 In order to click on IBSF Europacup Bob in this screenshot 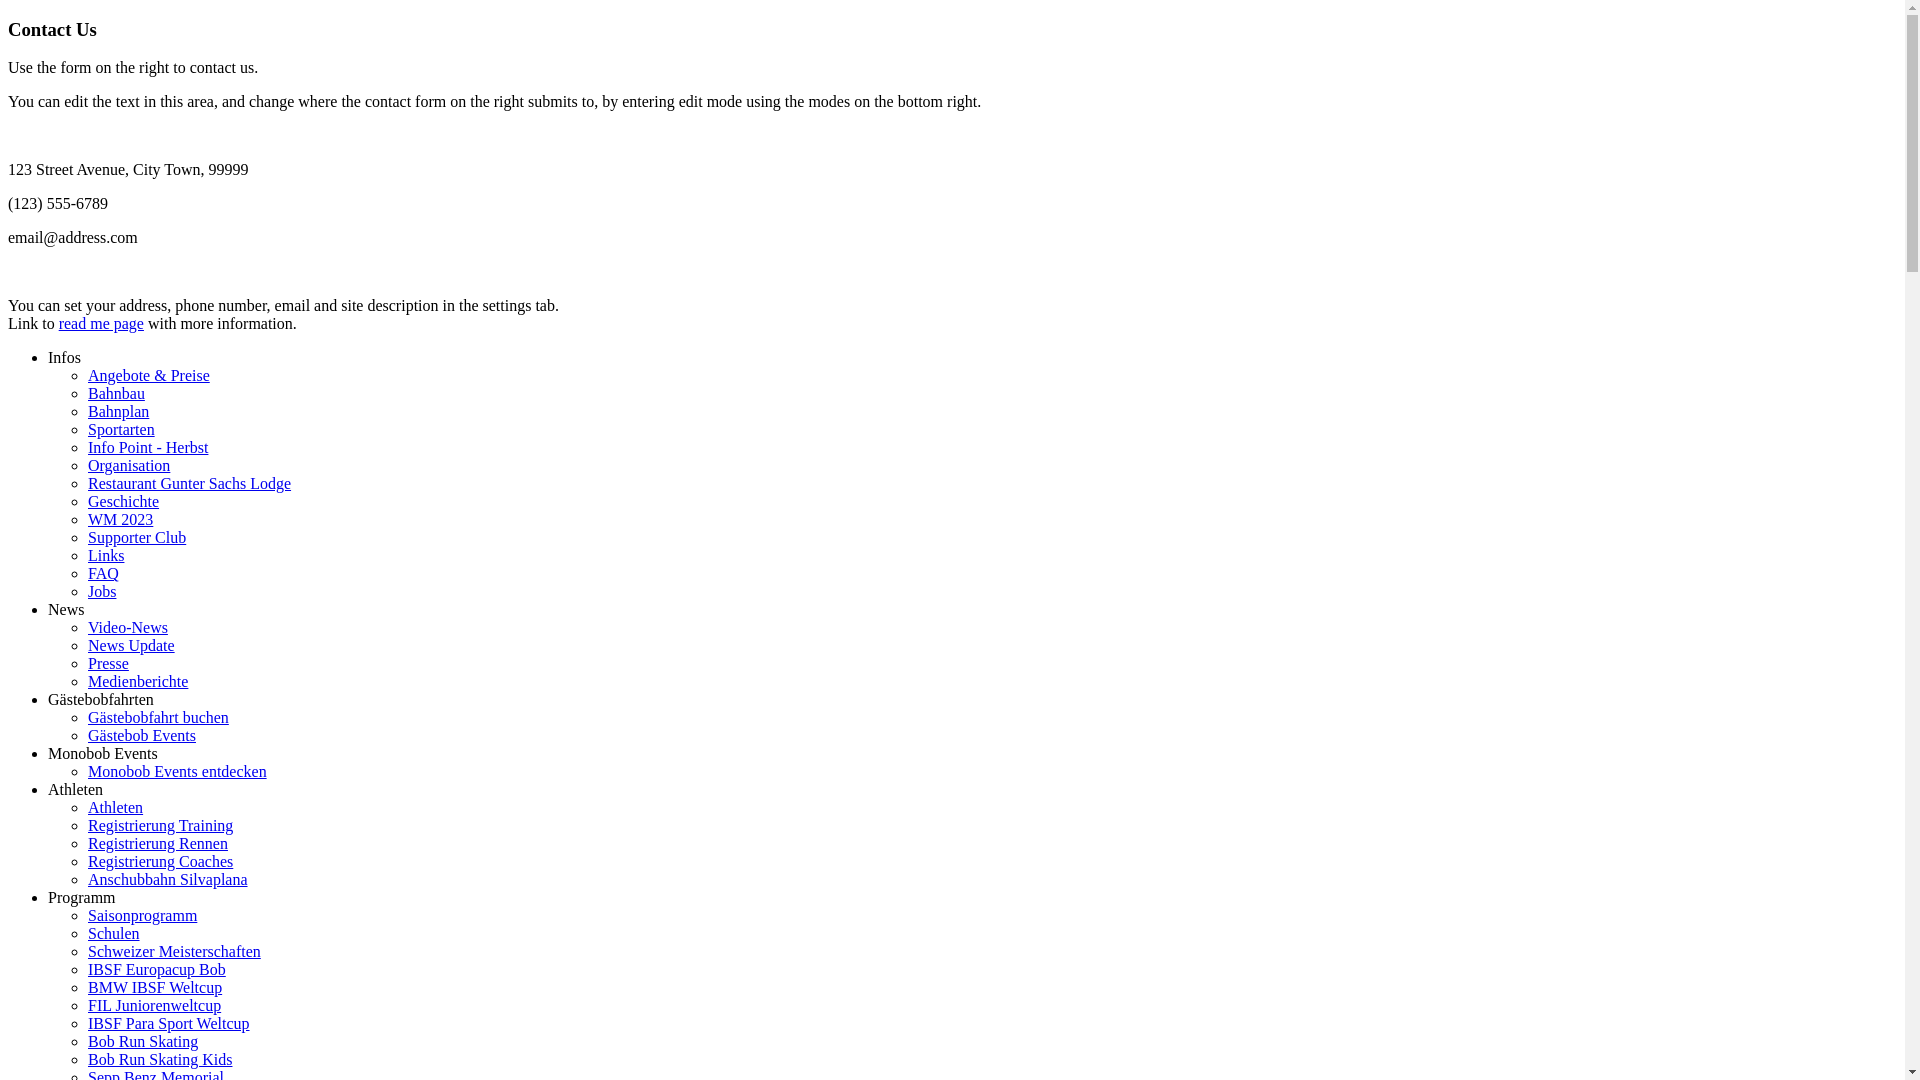, I will do `click(157, 970)`.